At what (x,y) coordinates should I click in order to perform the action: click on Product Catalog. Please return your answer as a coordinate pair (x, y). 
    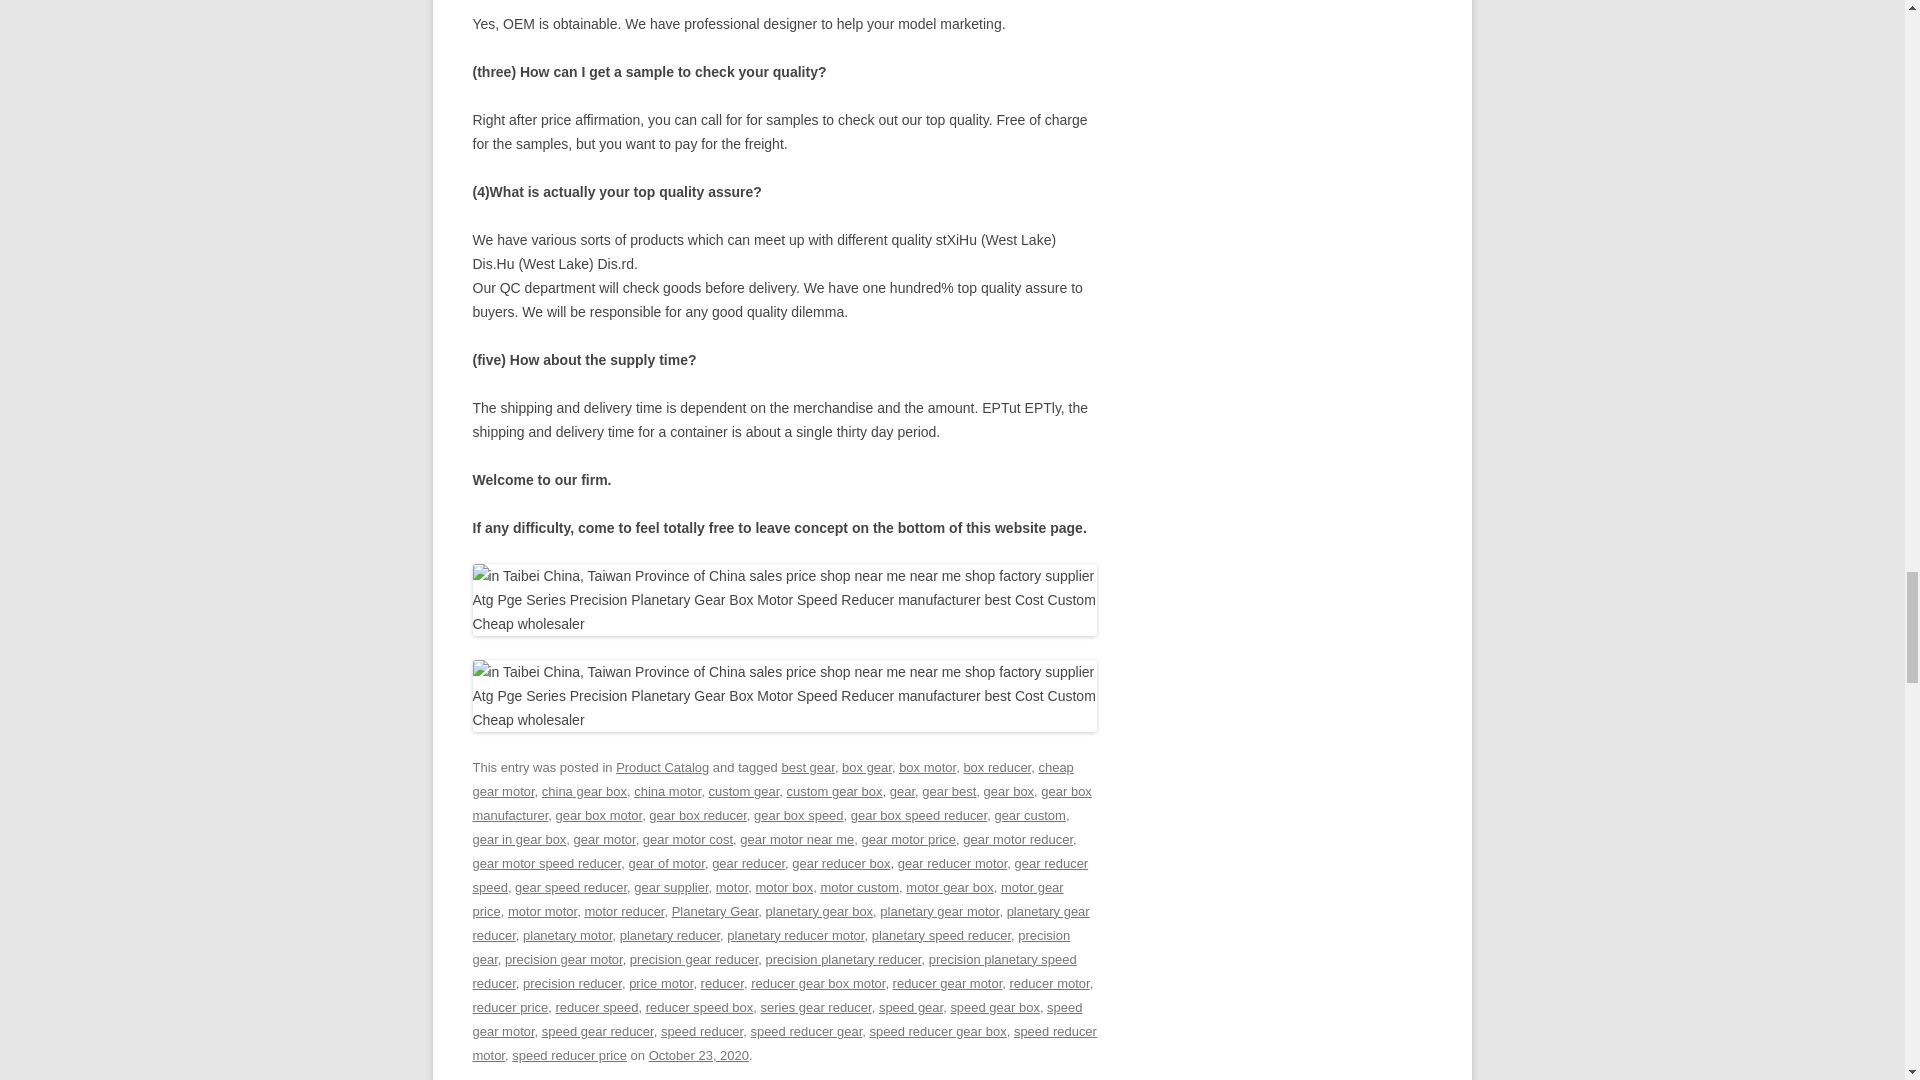
    Looking at the image, I should click on (662, 768).